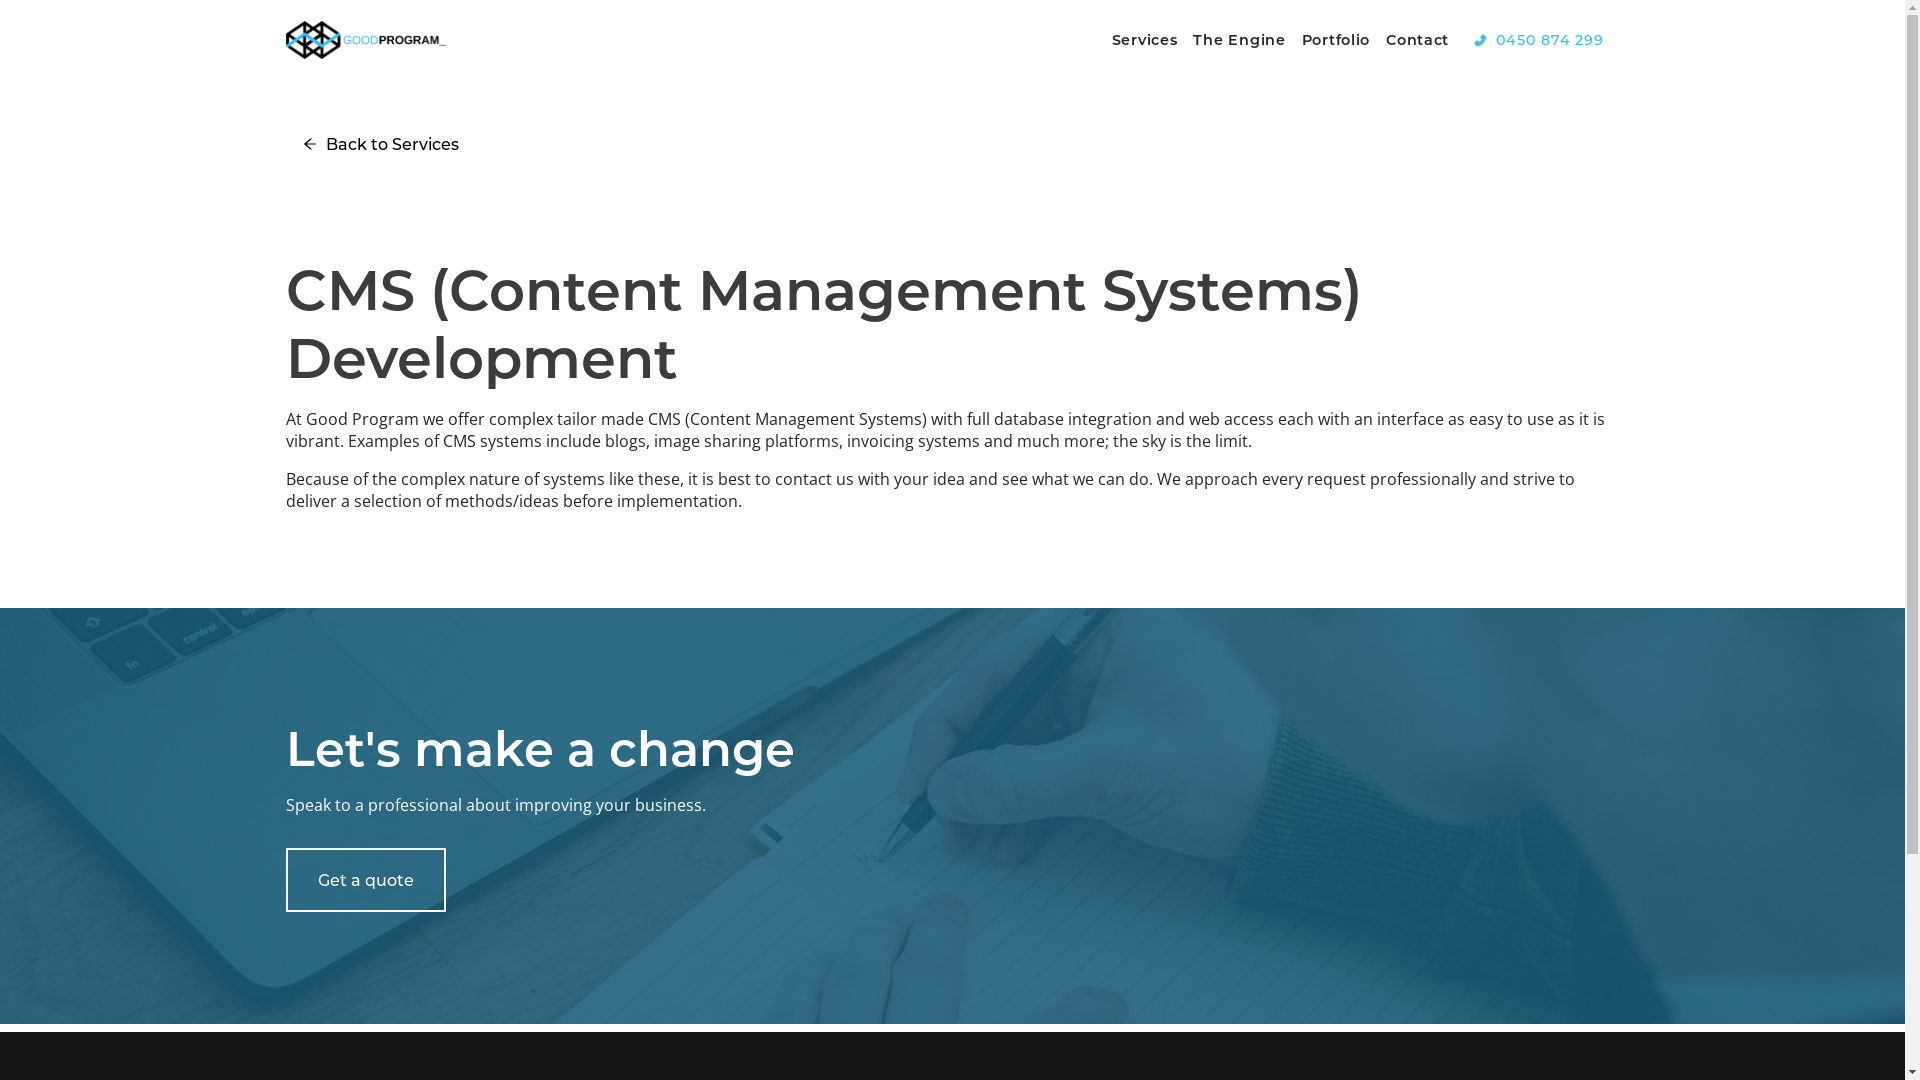 This screenshot has height=1080, width=1920. I want to click on Get a quote, so click(366, 880).